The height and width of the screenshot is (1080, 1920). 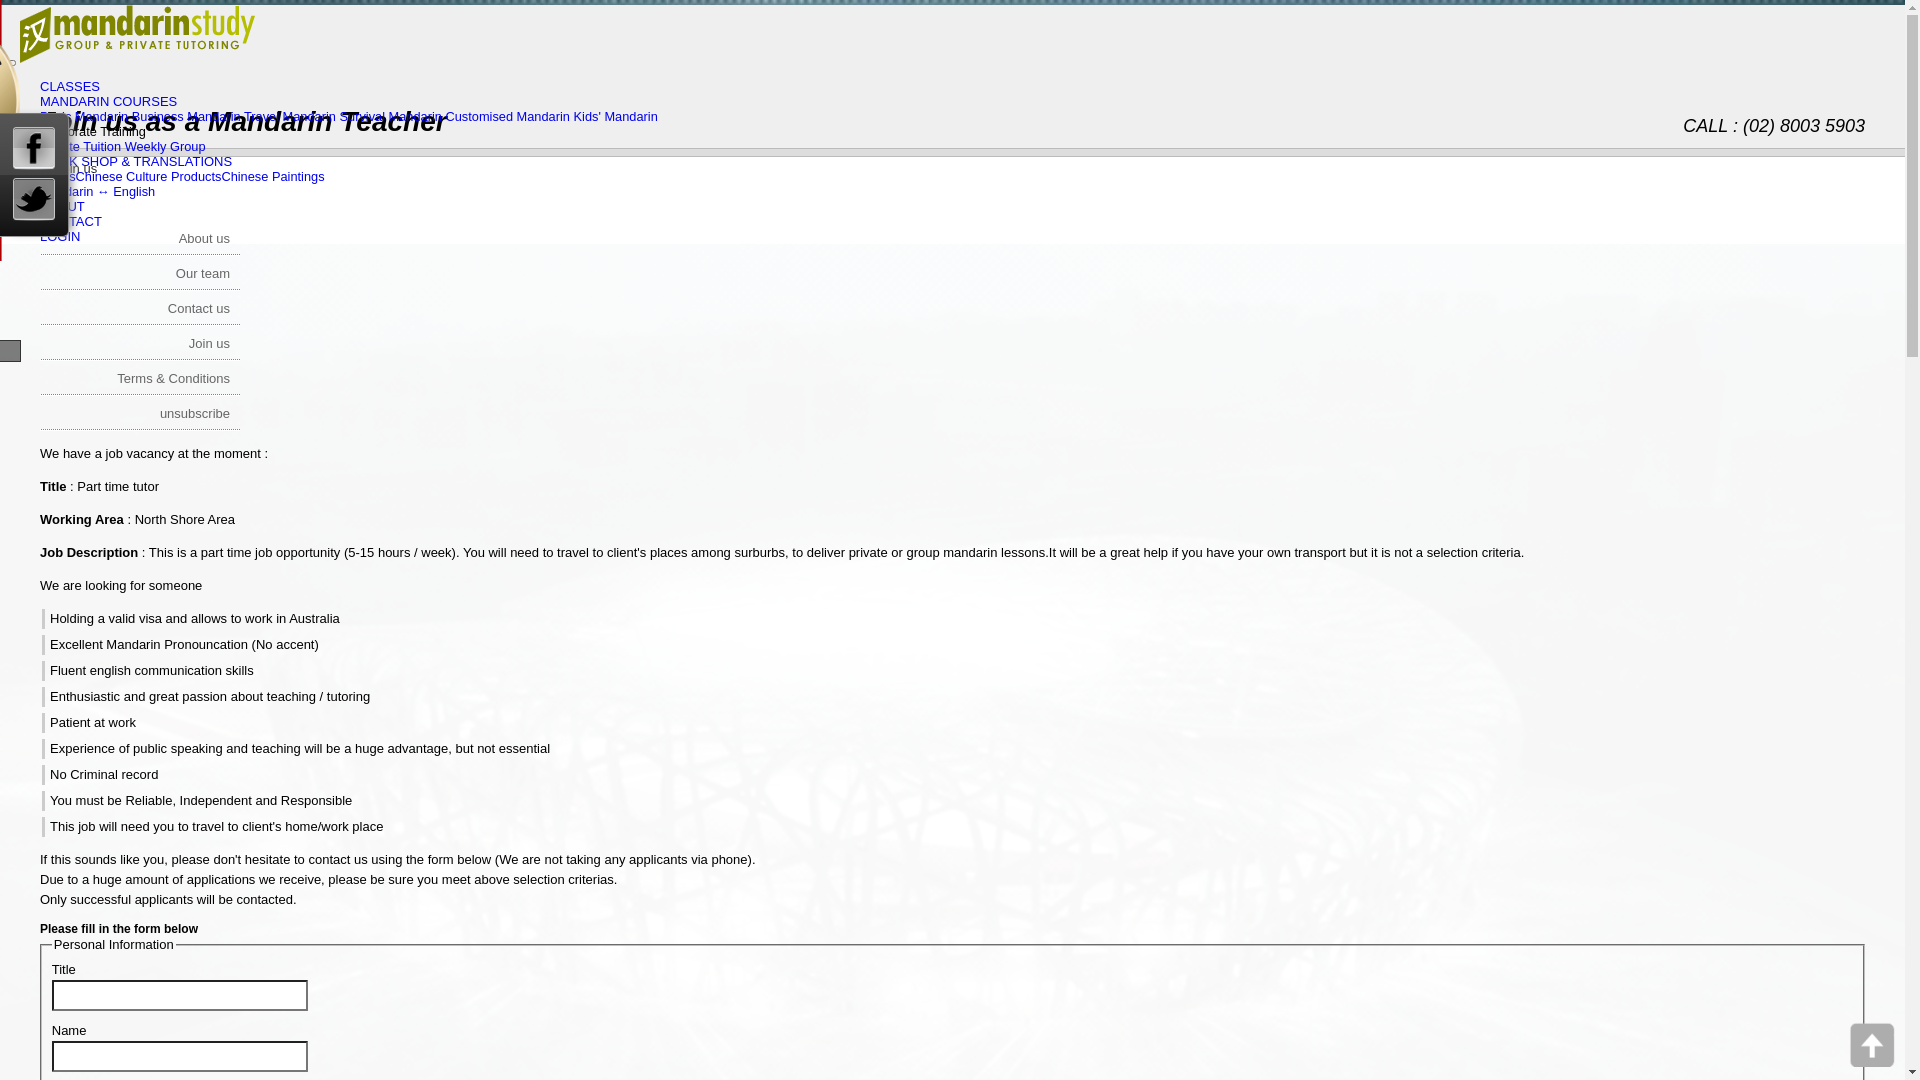 What do you see at coordinates (166, 146) in the screenshot?
I see `Weekly Group` at bounding box center [166, 146].